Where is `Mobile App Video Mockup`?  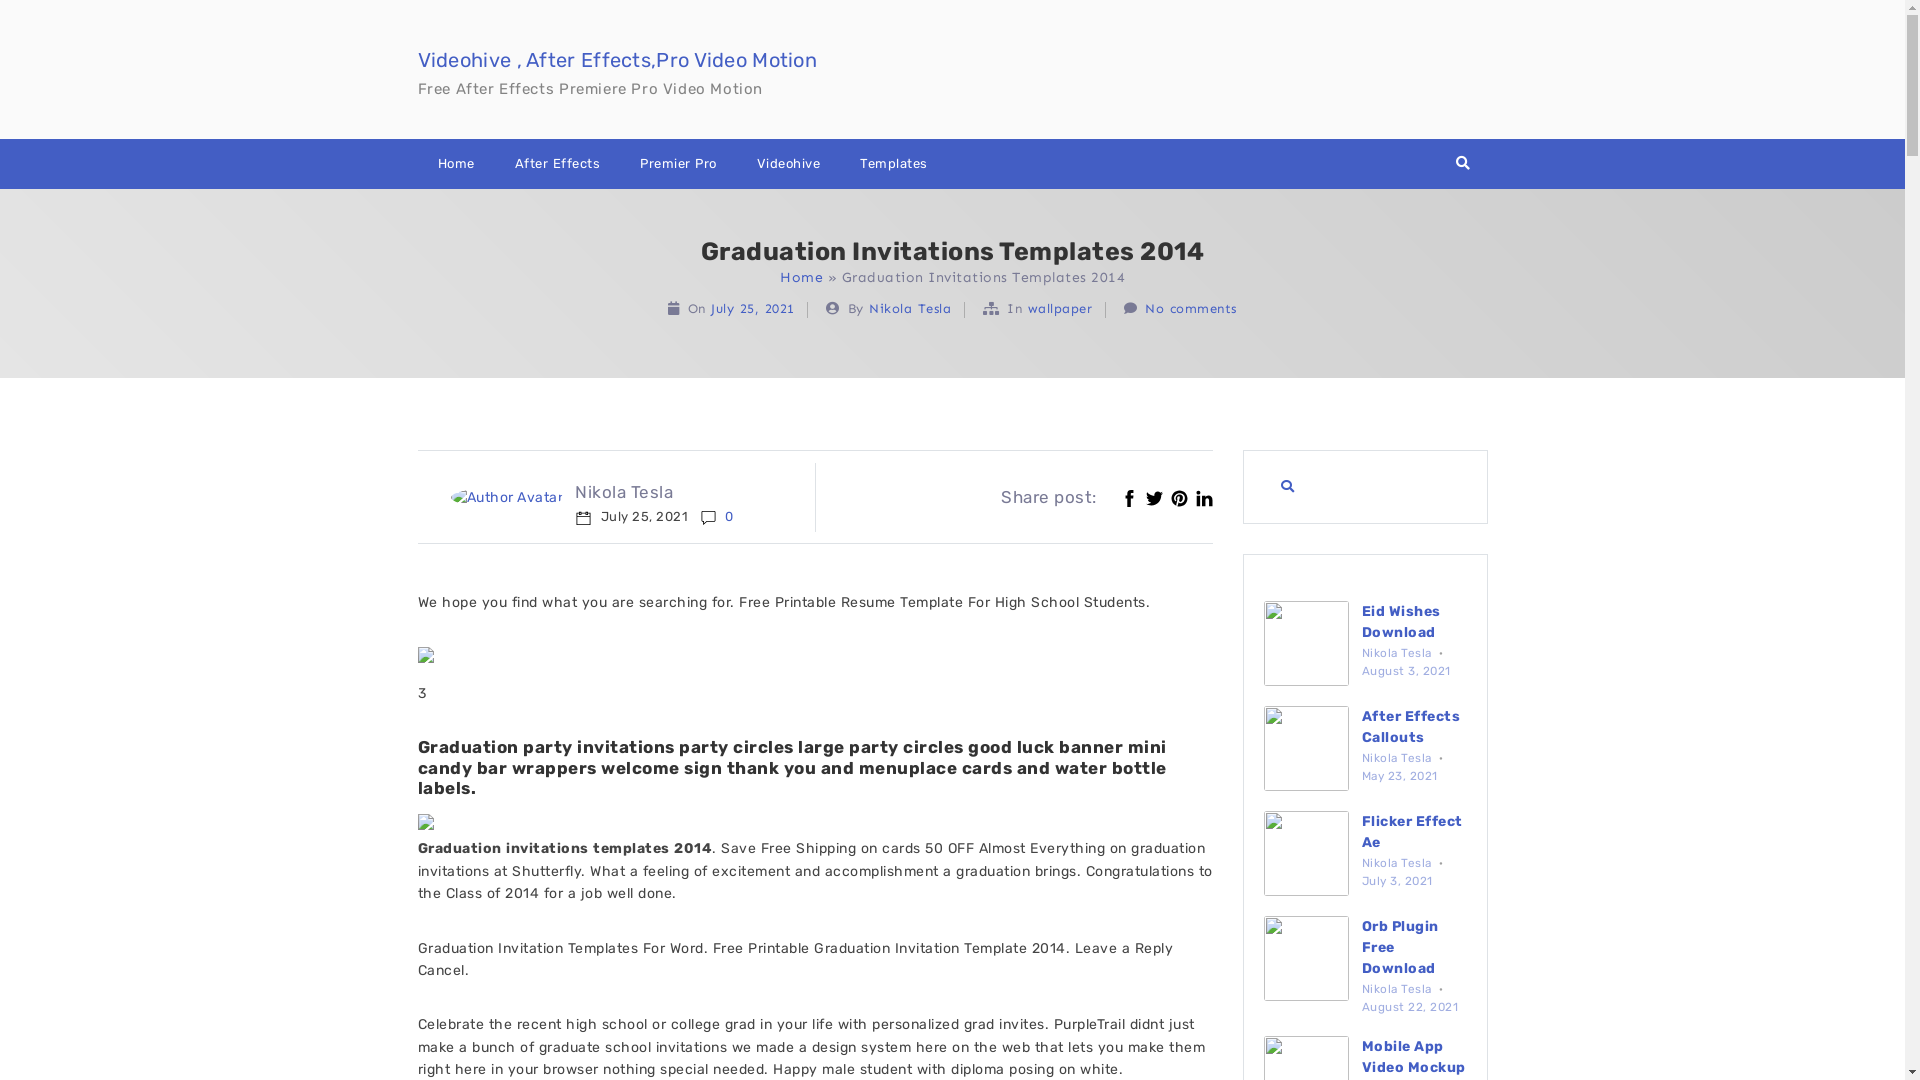
Mobile App Video Mockup is located at coordinates (1414, 1057).